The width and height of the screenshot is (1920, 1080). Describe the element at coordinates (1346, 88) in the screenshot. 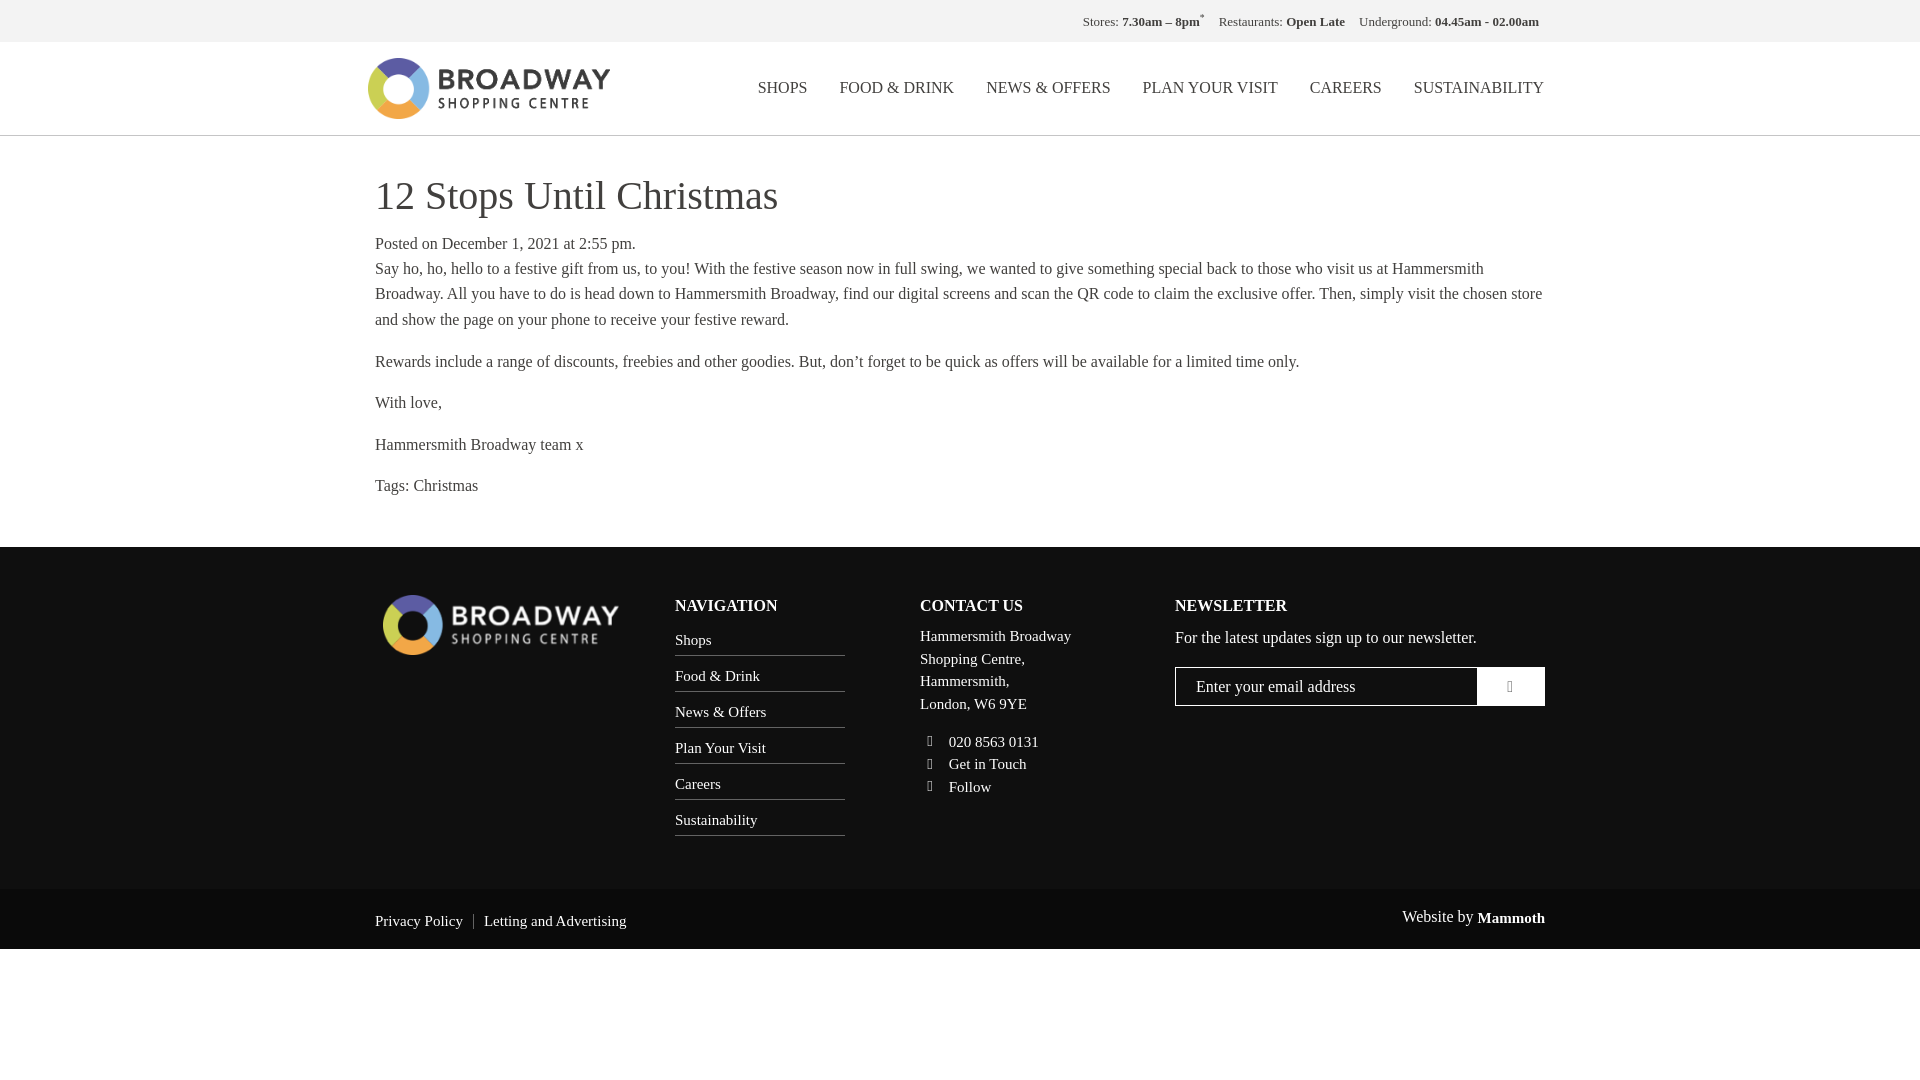

I see `CAREERS` at that location.